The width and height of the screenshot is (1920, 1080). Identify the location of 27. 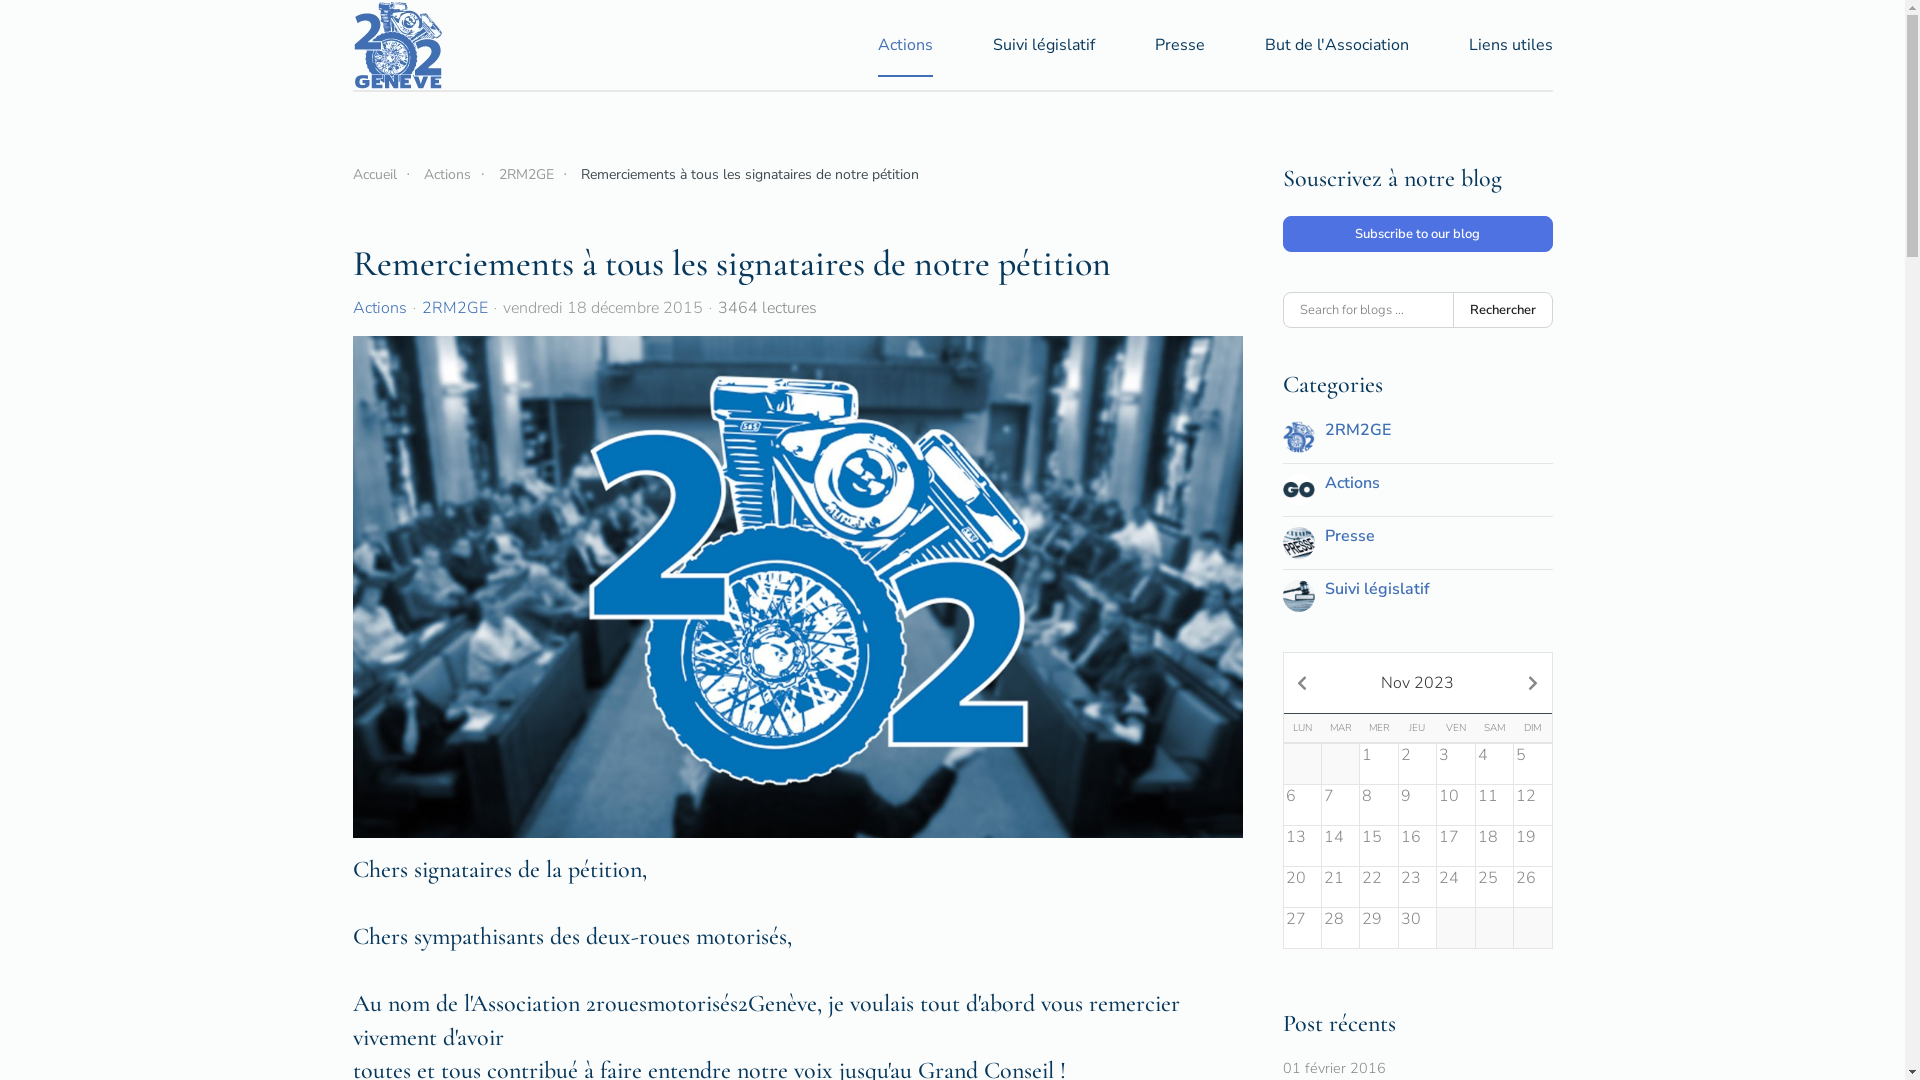
(1302, 928).